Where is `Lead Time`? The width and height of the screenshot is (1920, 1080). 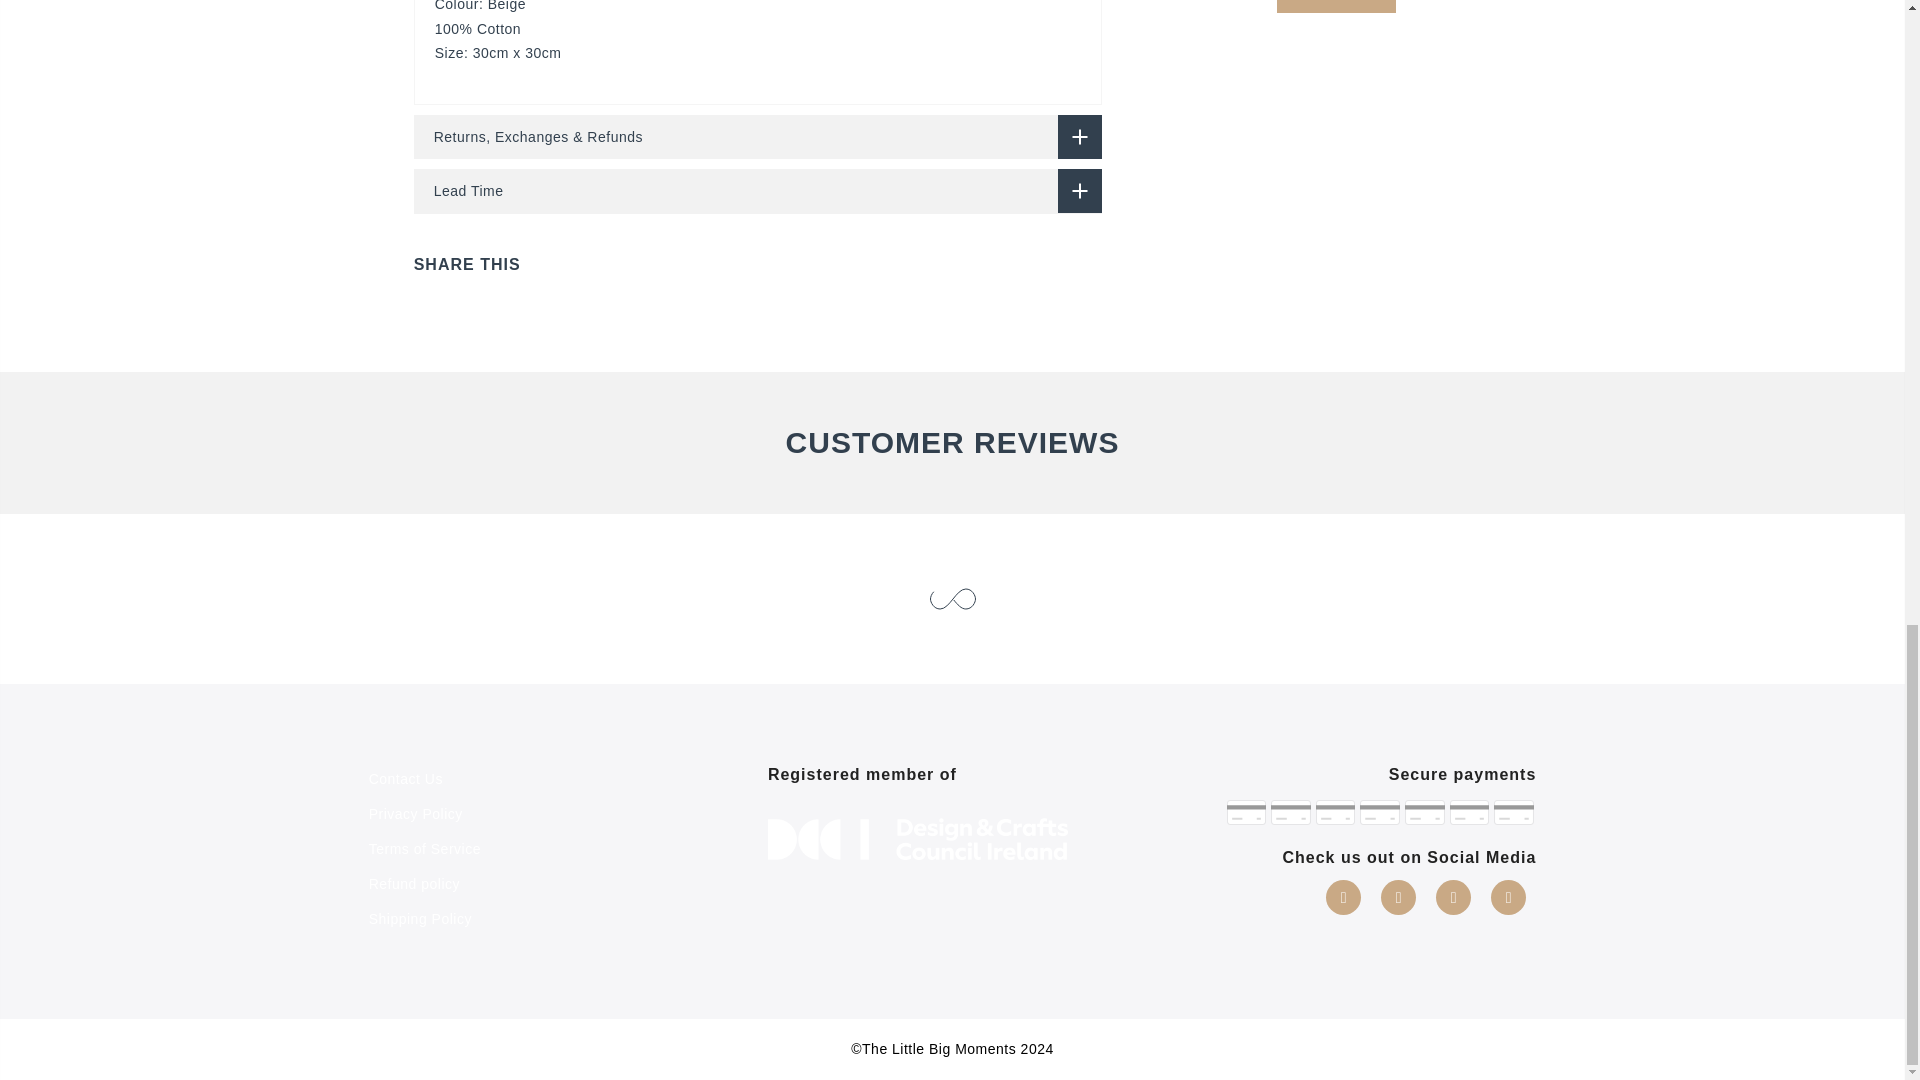
Lead Time is located at coordinates (758, 190).